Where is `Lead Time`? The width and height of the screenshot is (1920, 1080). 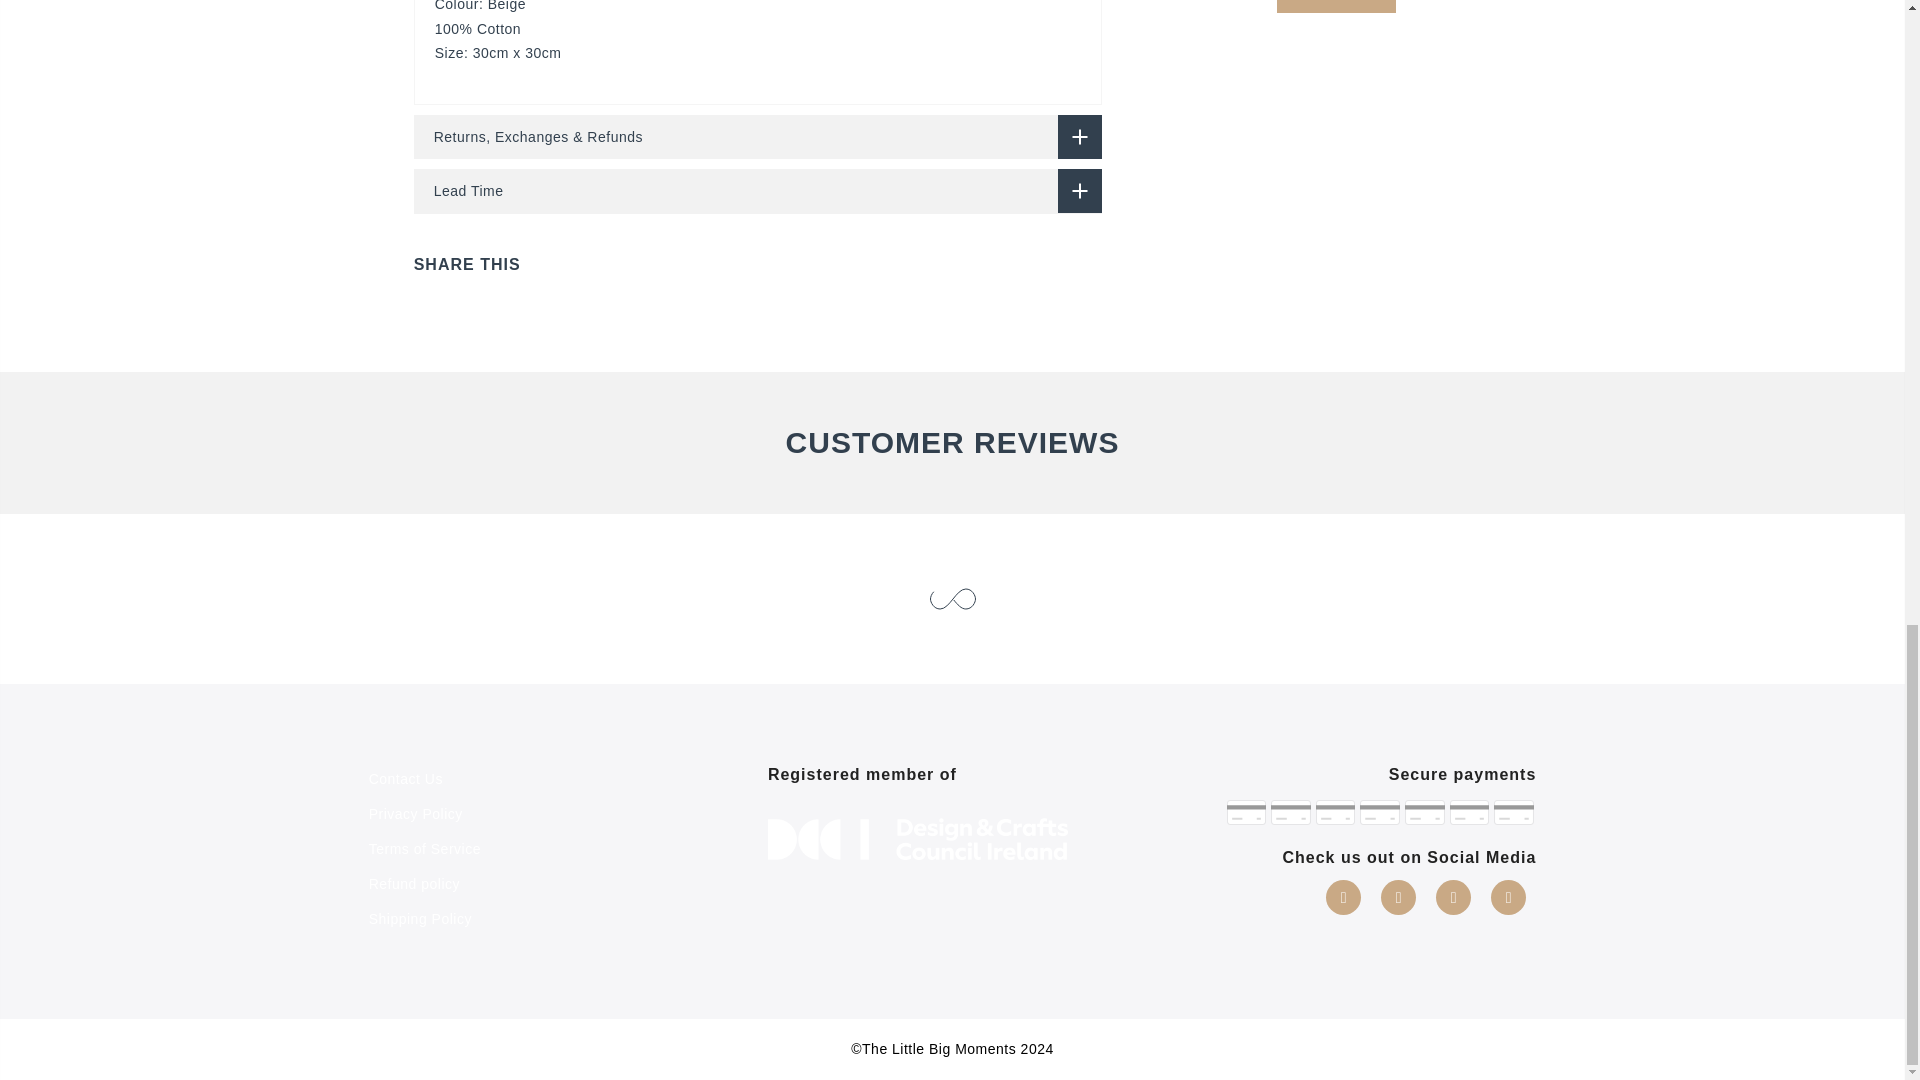
Lead Time is located at coordinates (758, 190).